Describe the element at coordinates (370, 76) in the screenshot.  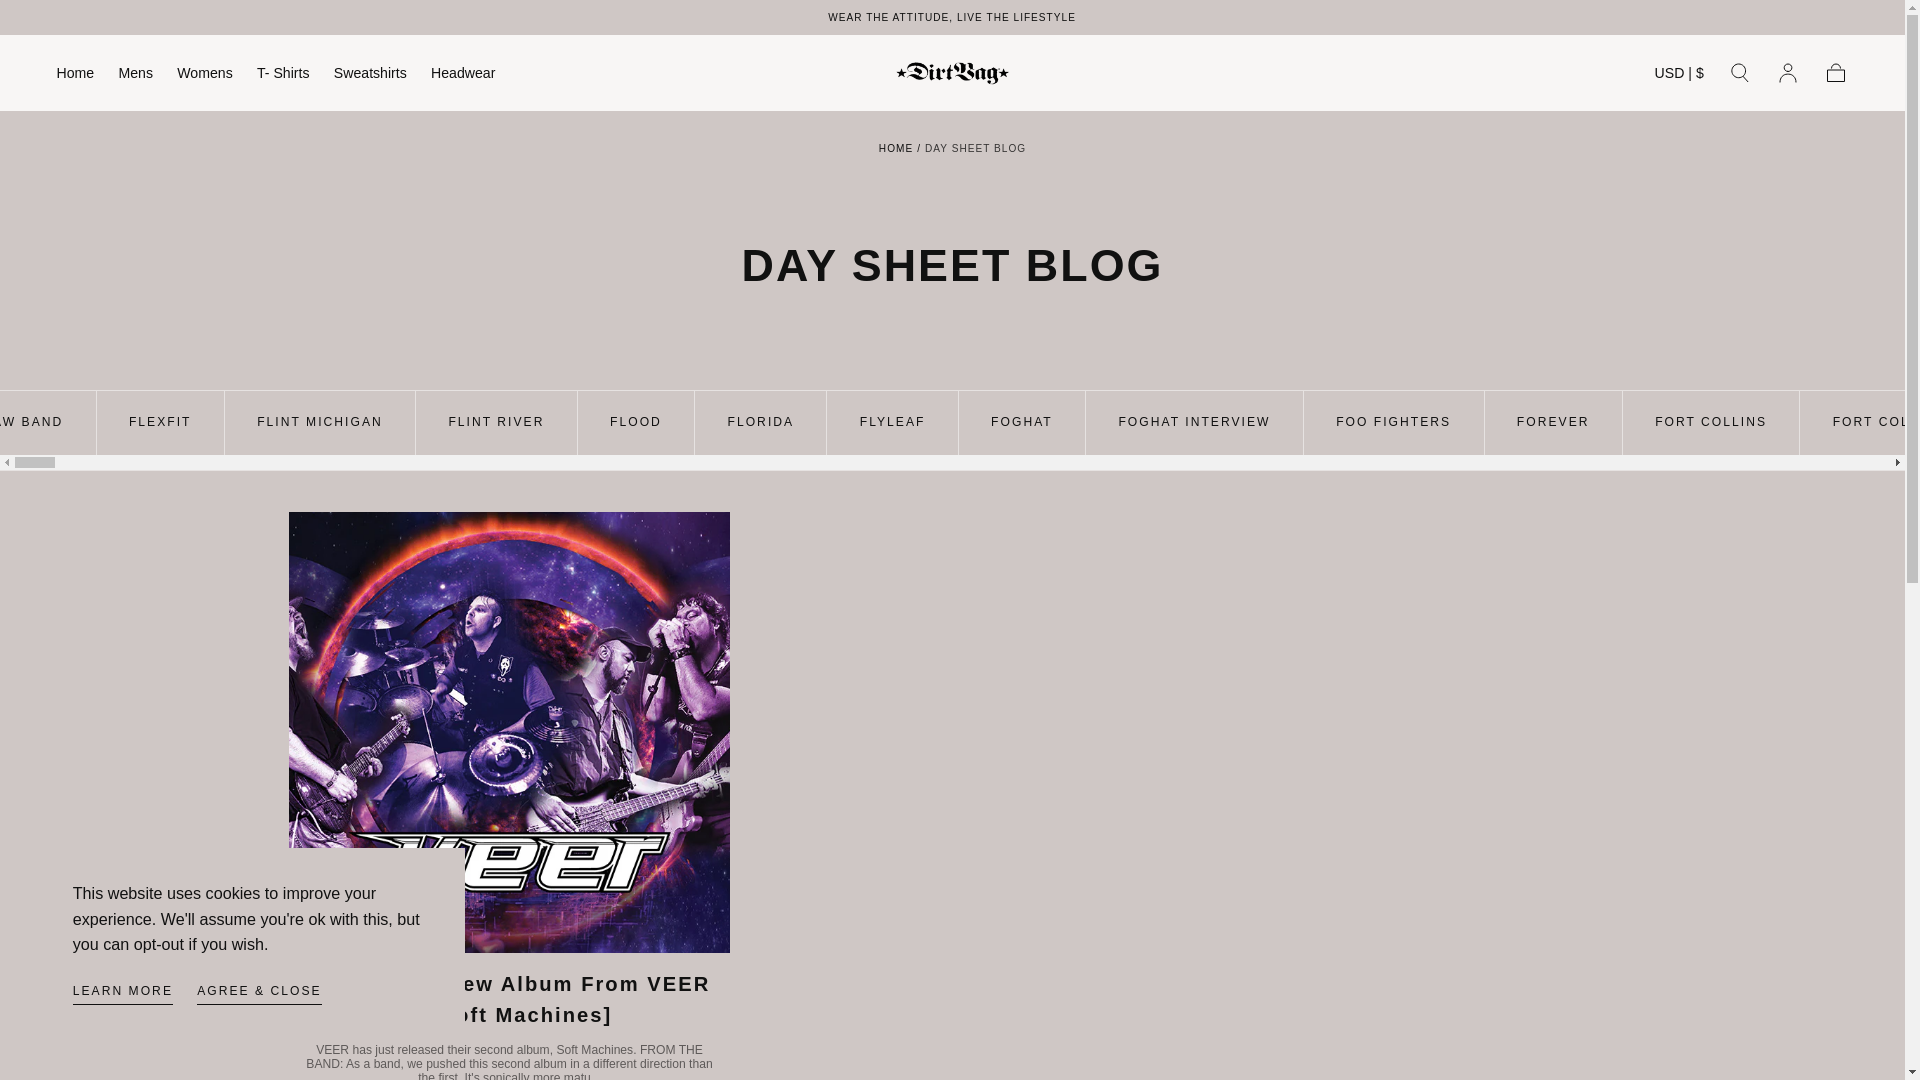
I see `Sweatshirts` at that location.